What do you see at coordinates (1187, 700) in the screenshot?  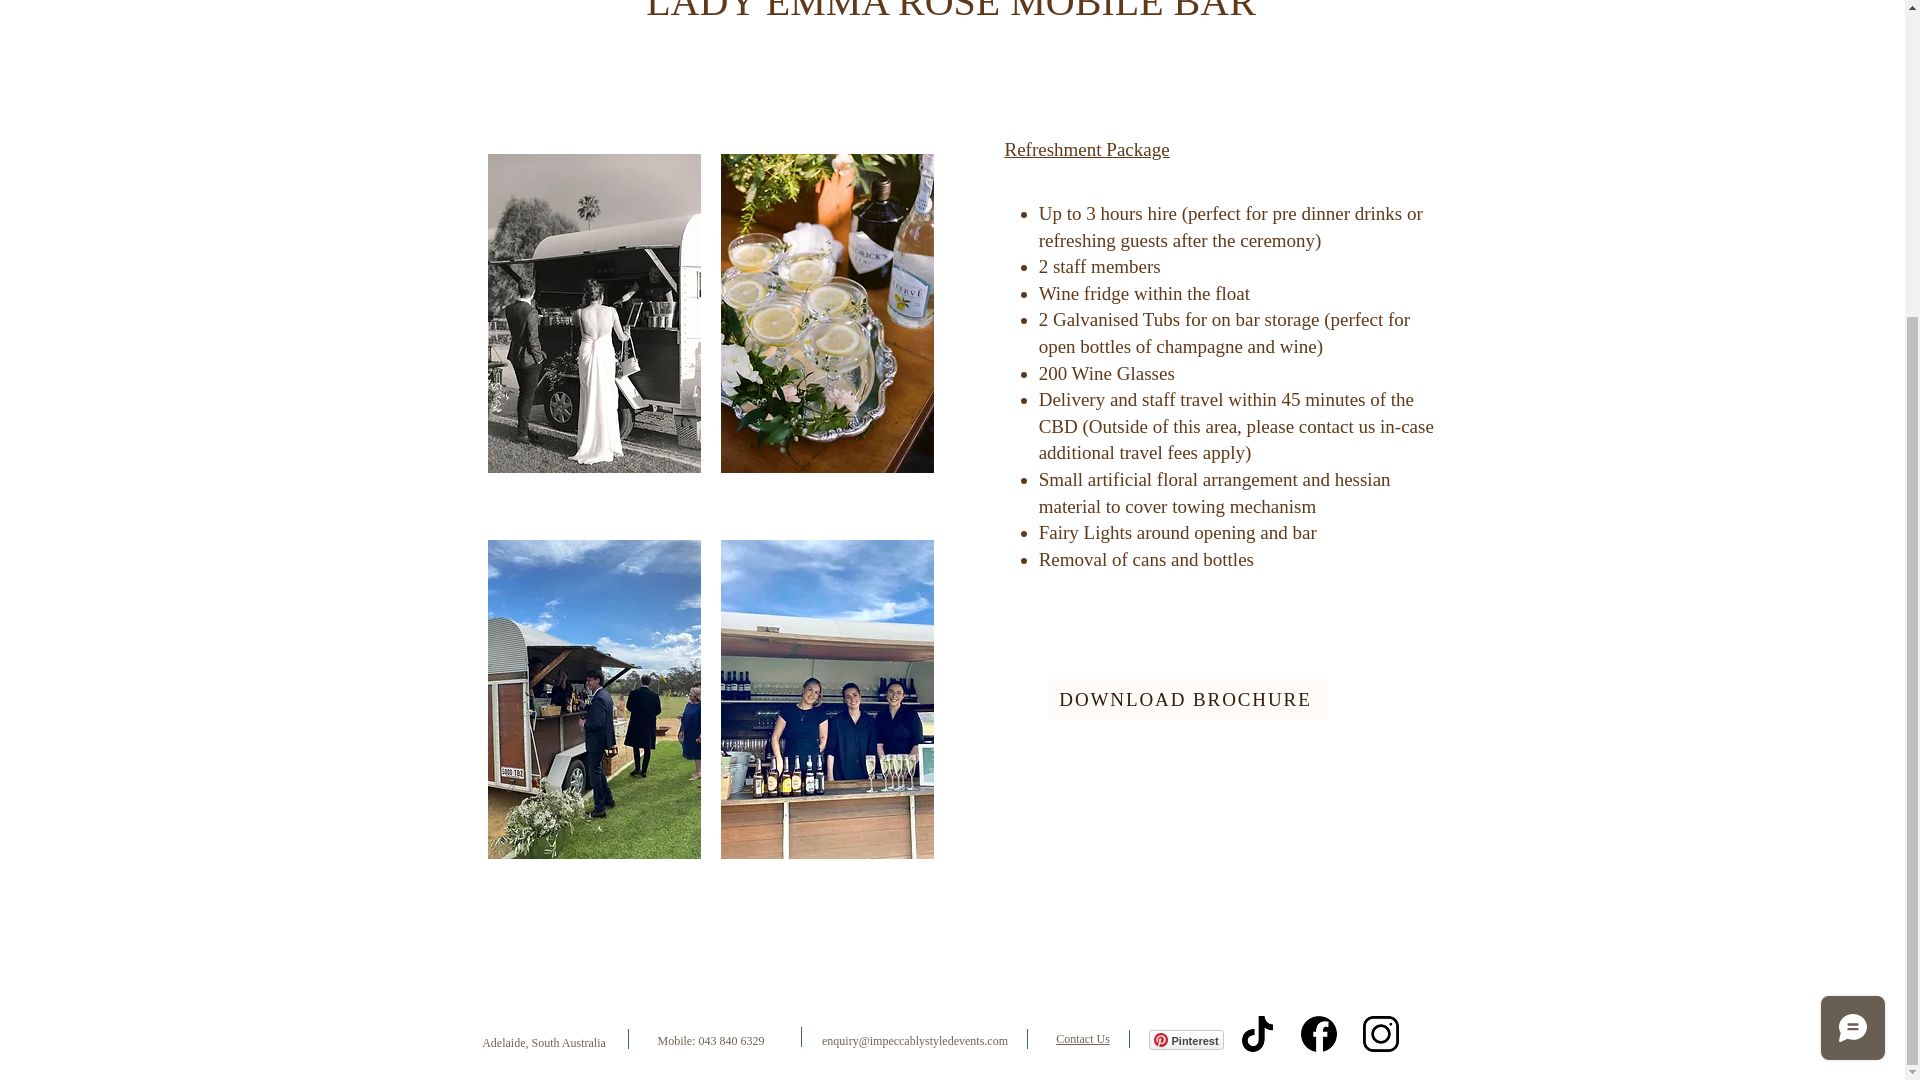 I see `DOWNLOAD BROCHURE` at bounding box center [1187, 700].